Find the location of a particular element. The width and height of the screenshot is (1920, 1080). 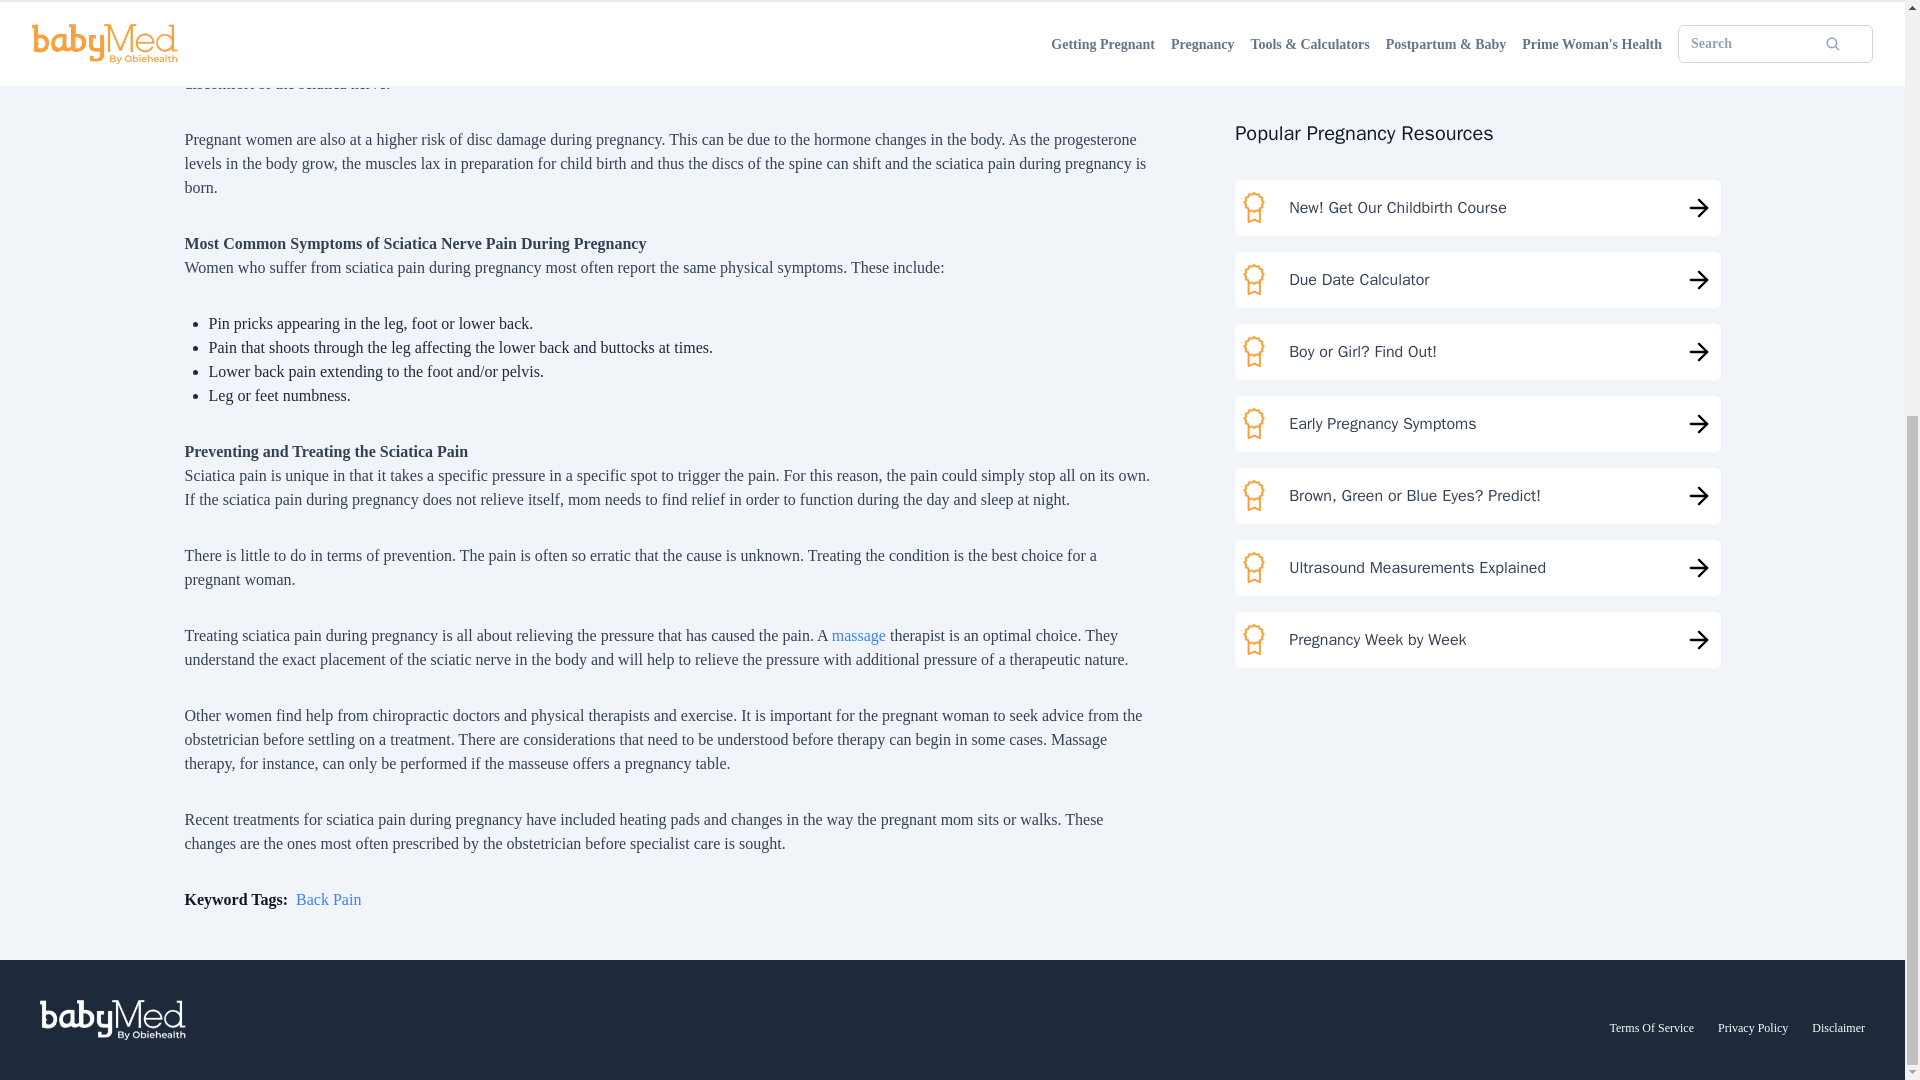

massage is located at coordinates (858, 635).